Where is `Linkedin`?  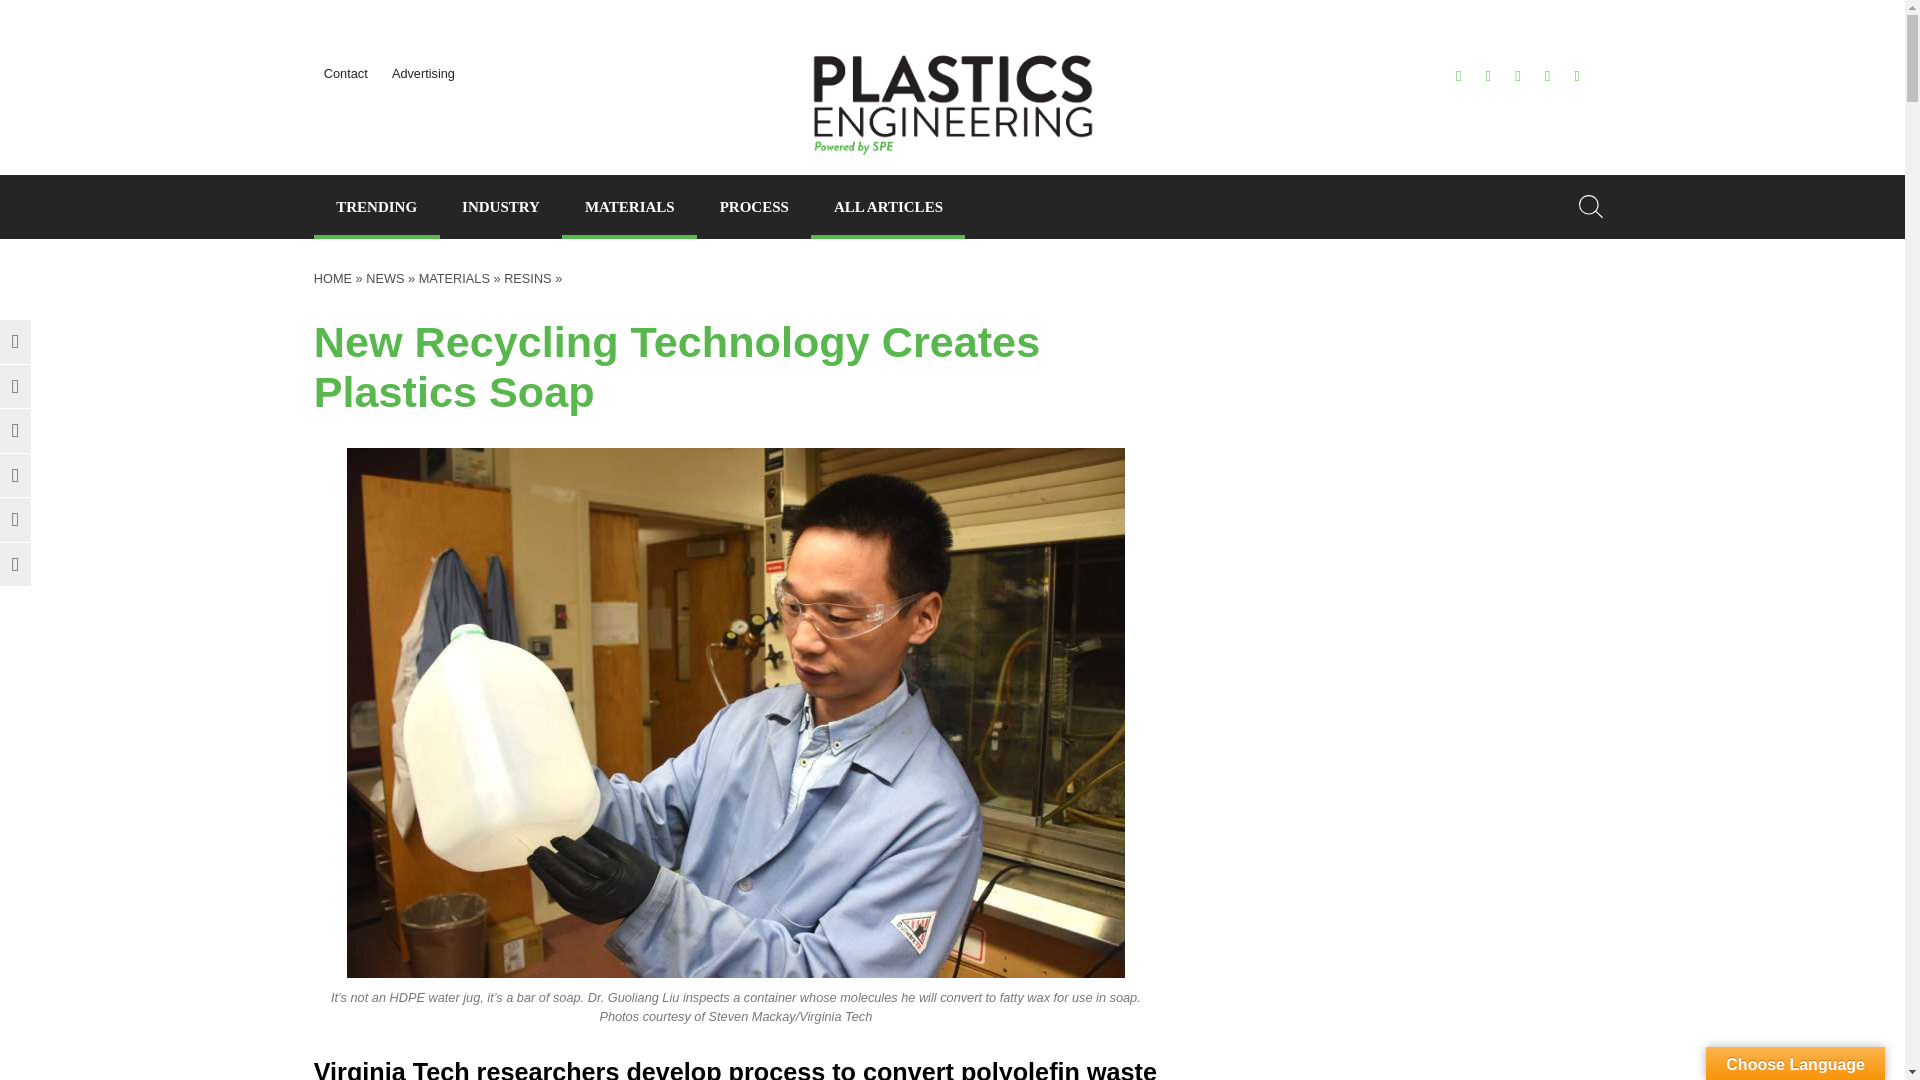
Linkedin is located at coordinates (1517, 76).